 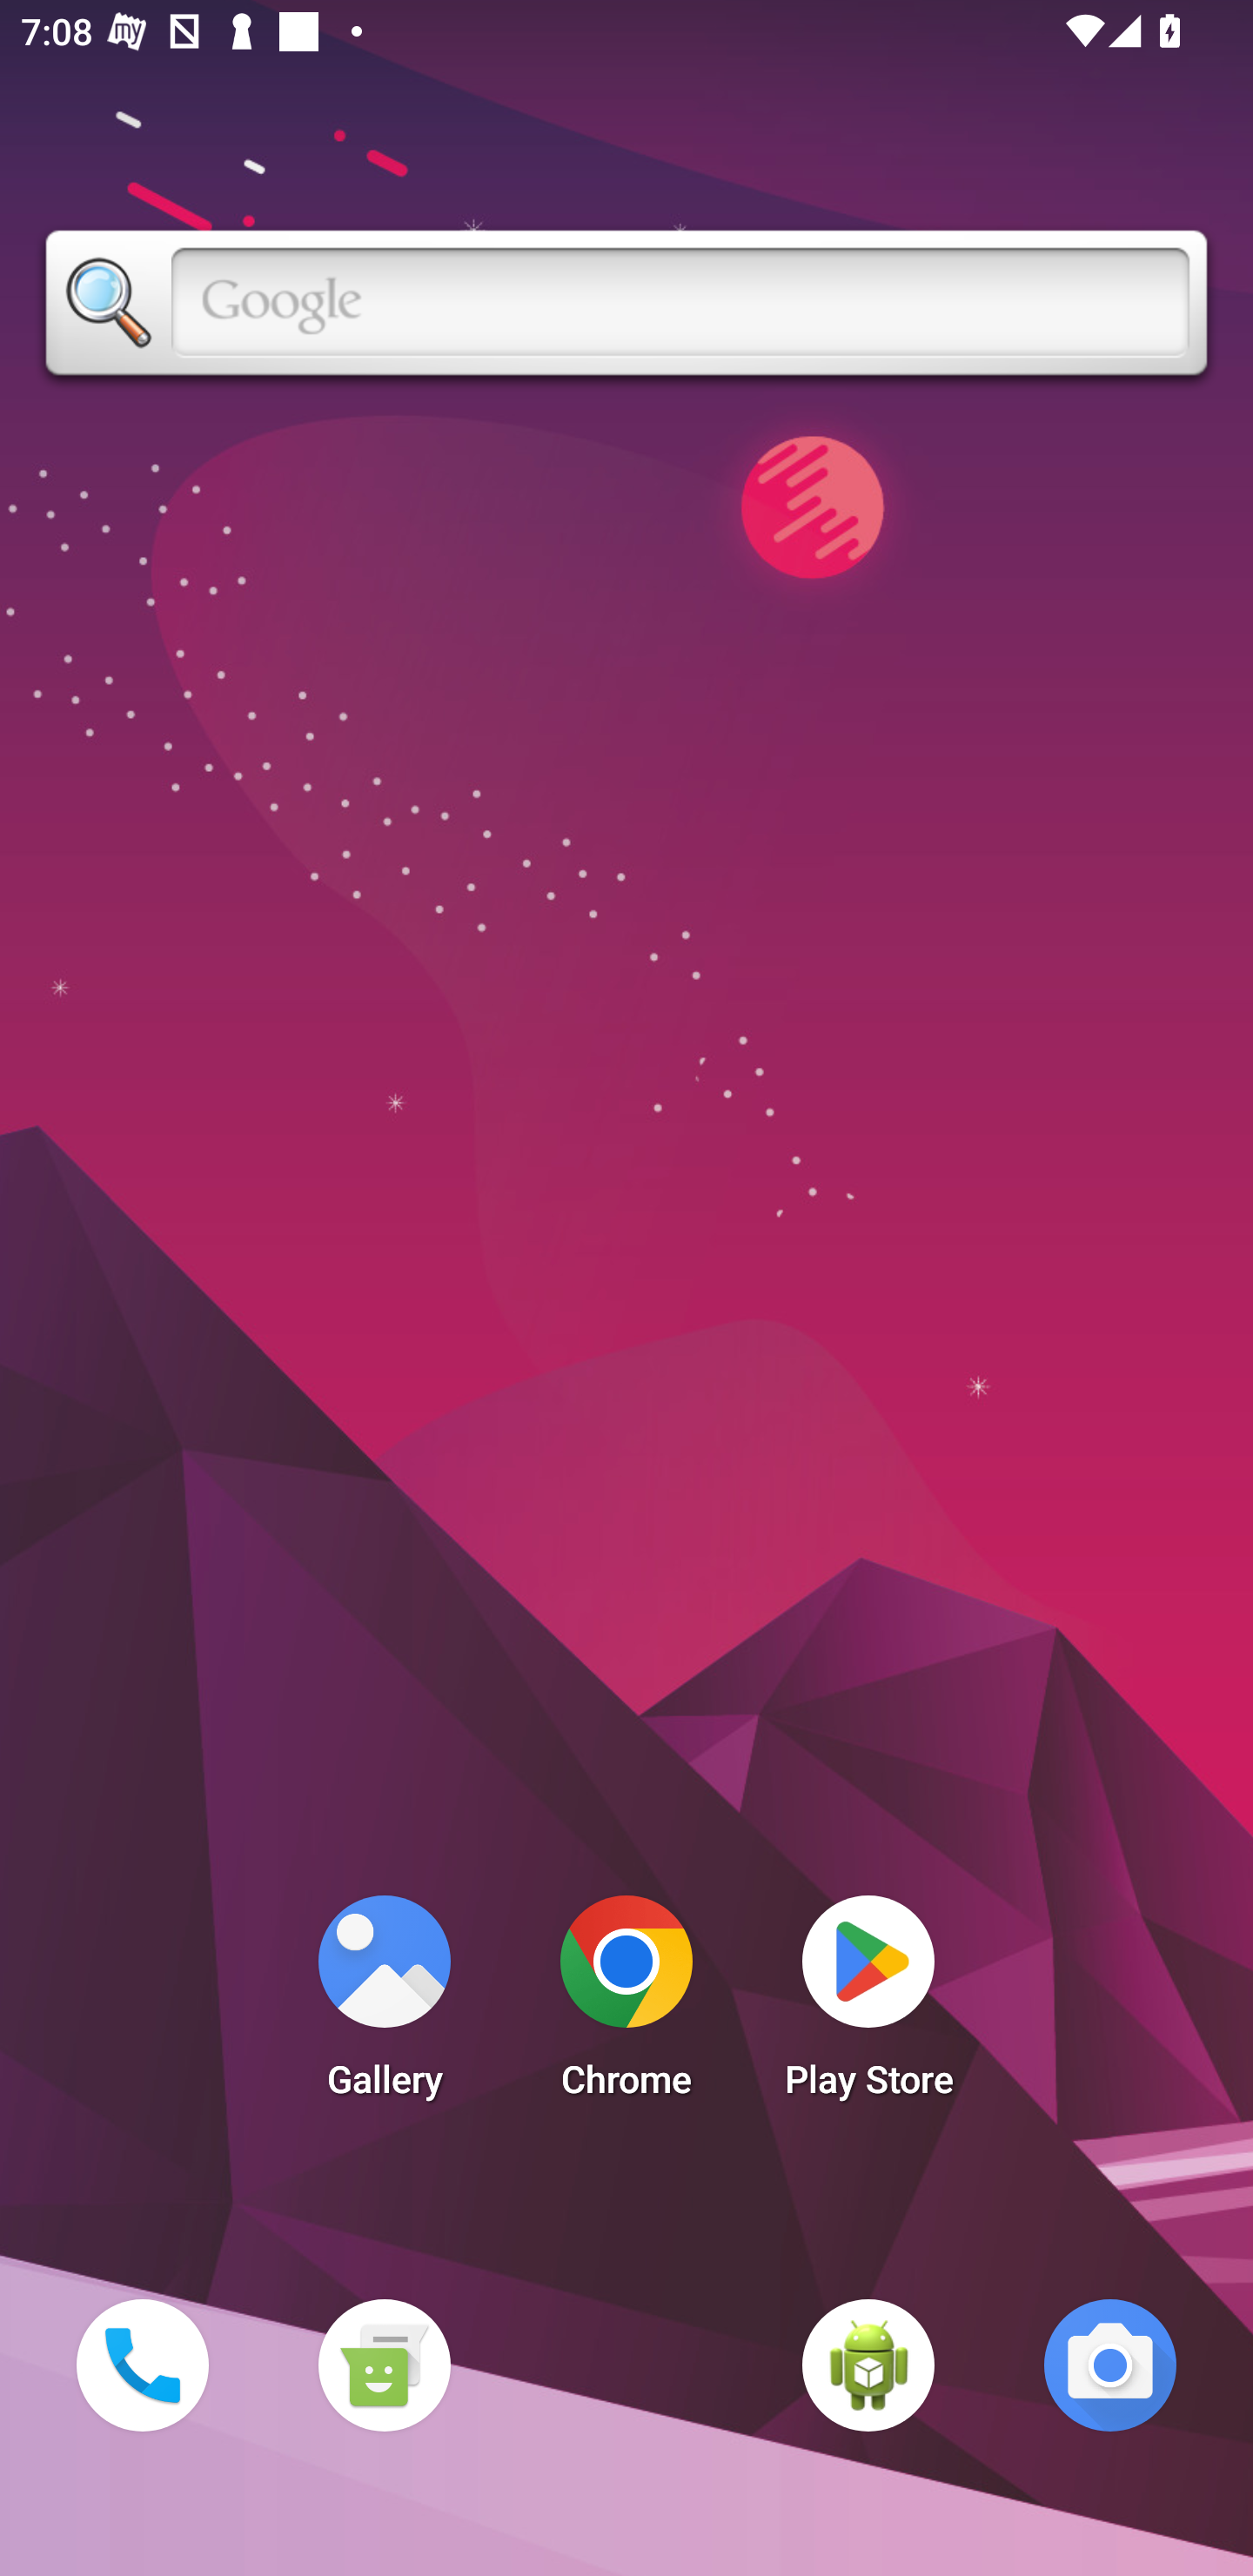 I want to click on Camera, so click(x=1110, y=2365).